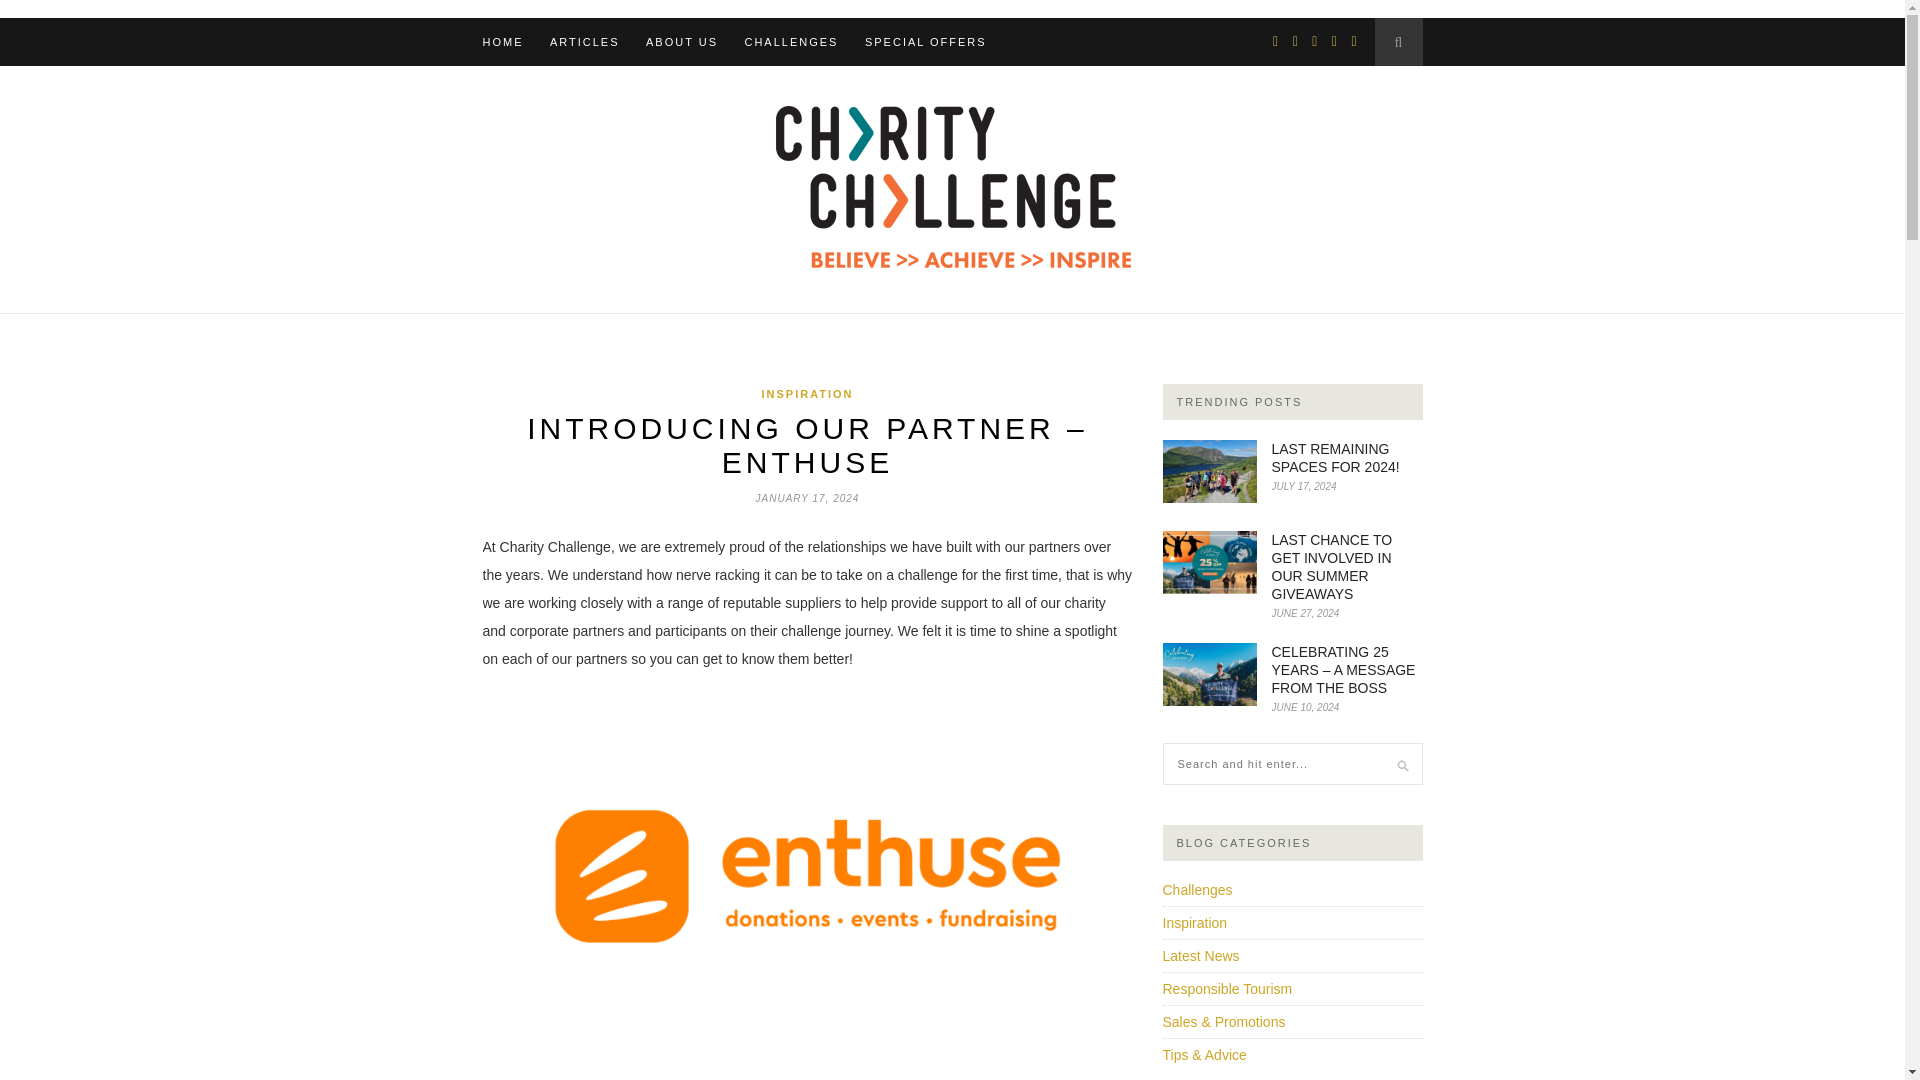 The height and width of the screenshot is (1080, 1920). Describe the element at coordinates (806, 393) in the screenshot. I see `INSPIRATION` at that location.